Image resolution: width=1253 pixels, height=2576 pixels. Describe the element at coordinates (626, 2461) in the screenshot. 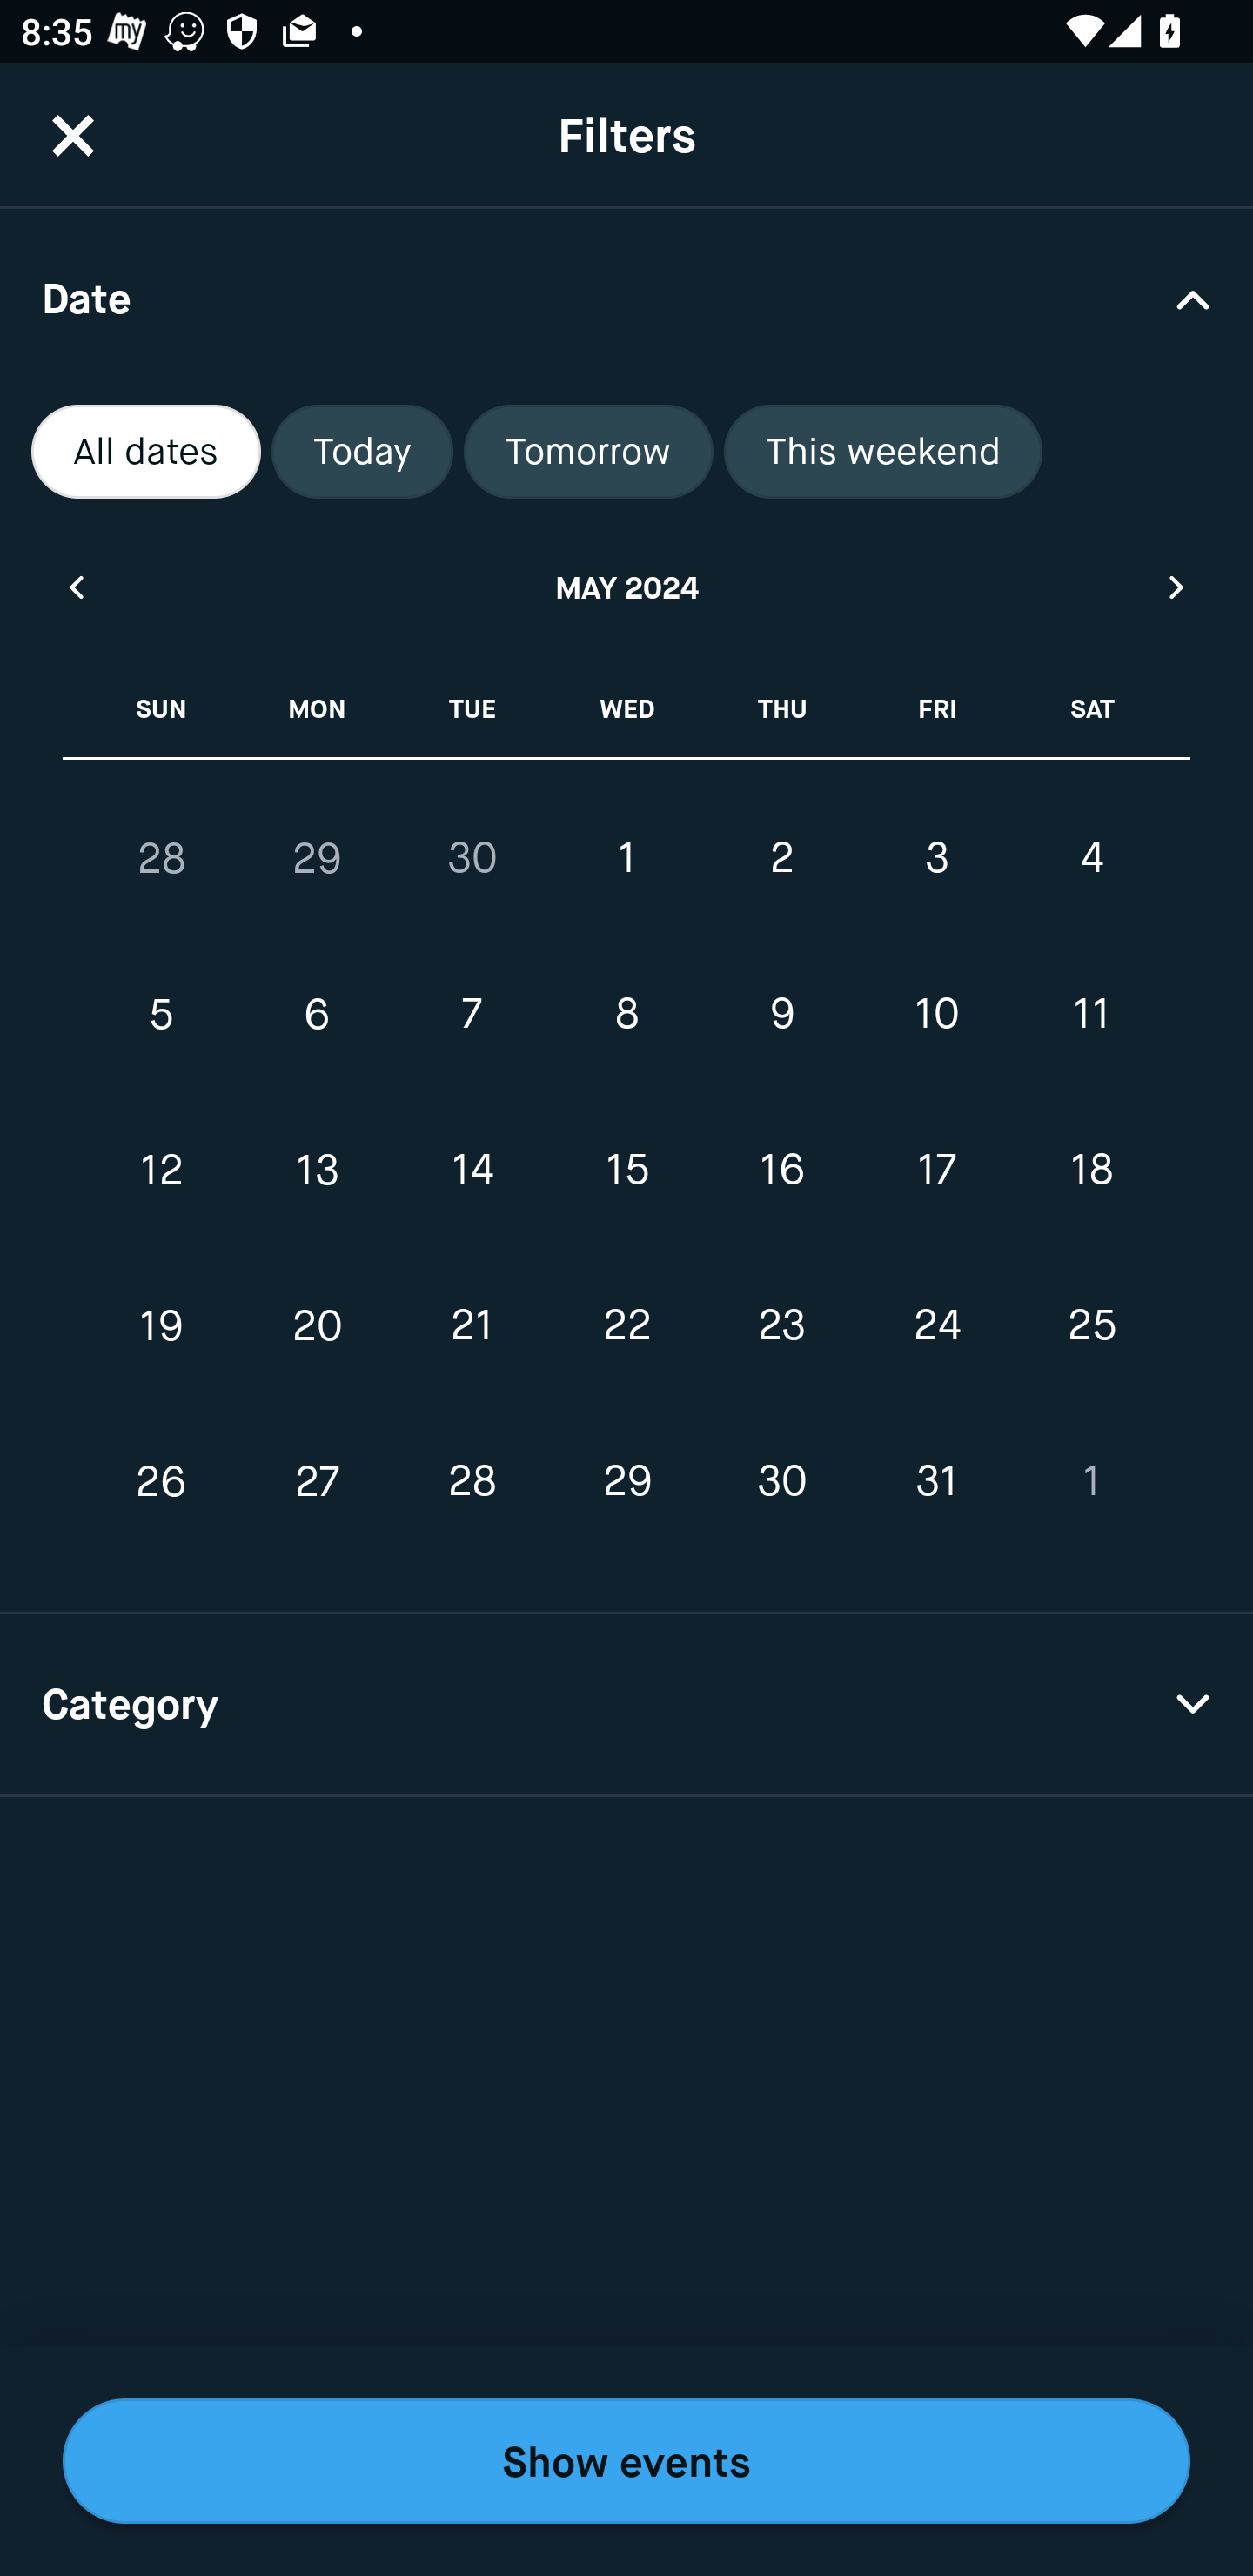

I see `Show events` at that location.